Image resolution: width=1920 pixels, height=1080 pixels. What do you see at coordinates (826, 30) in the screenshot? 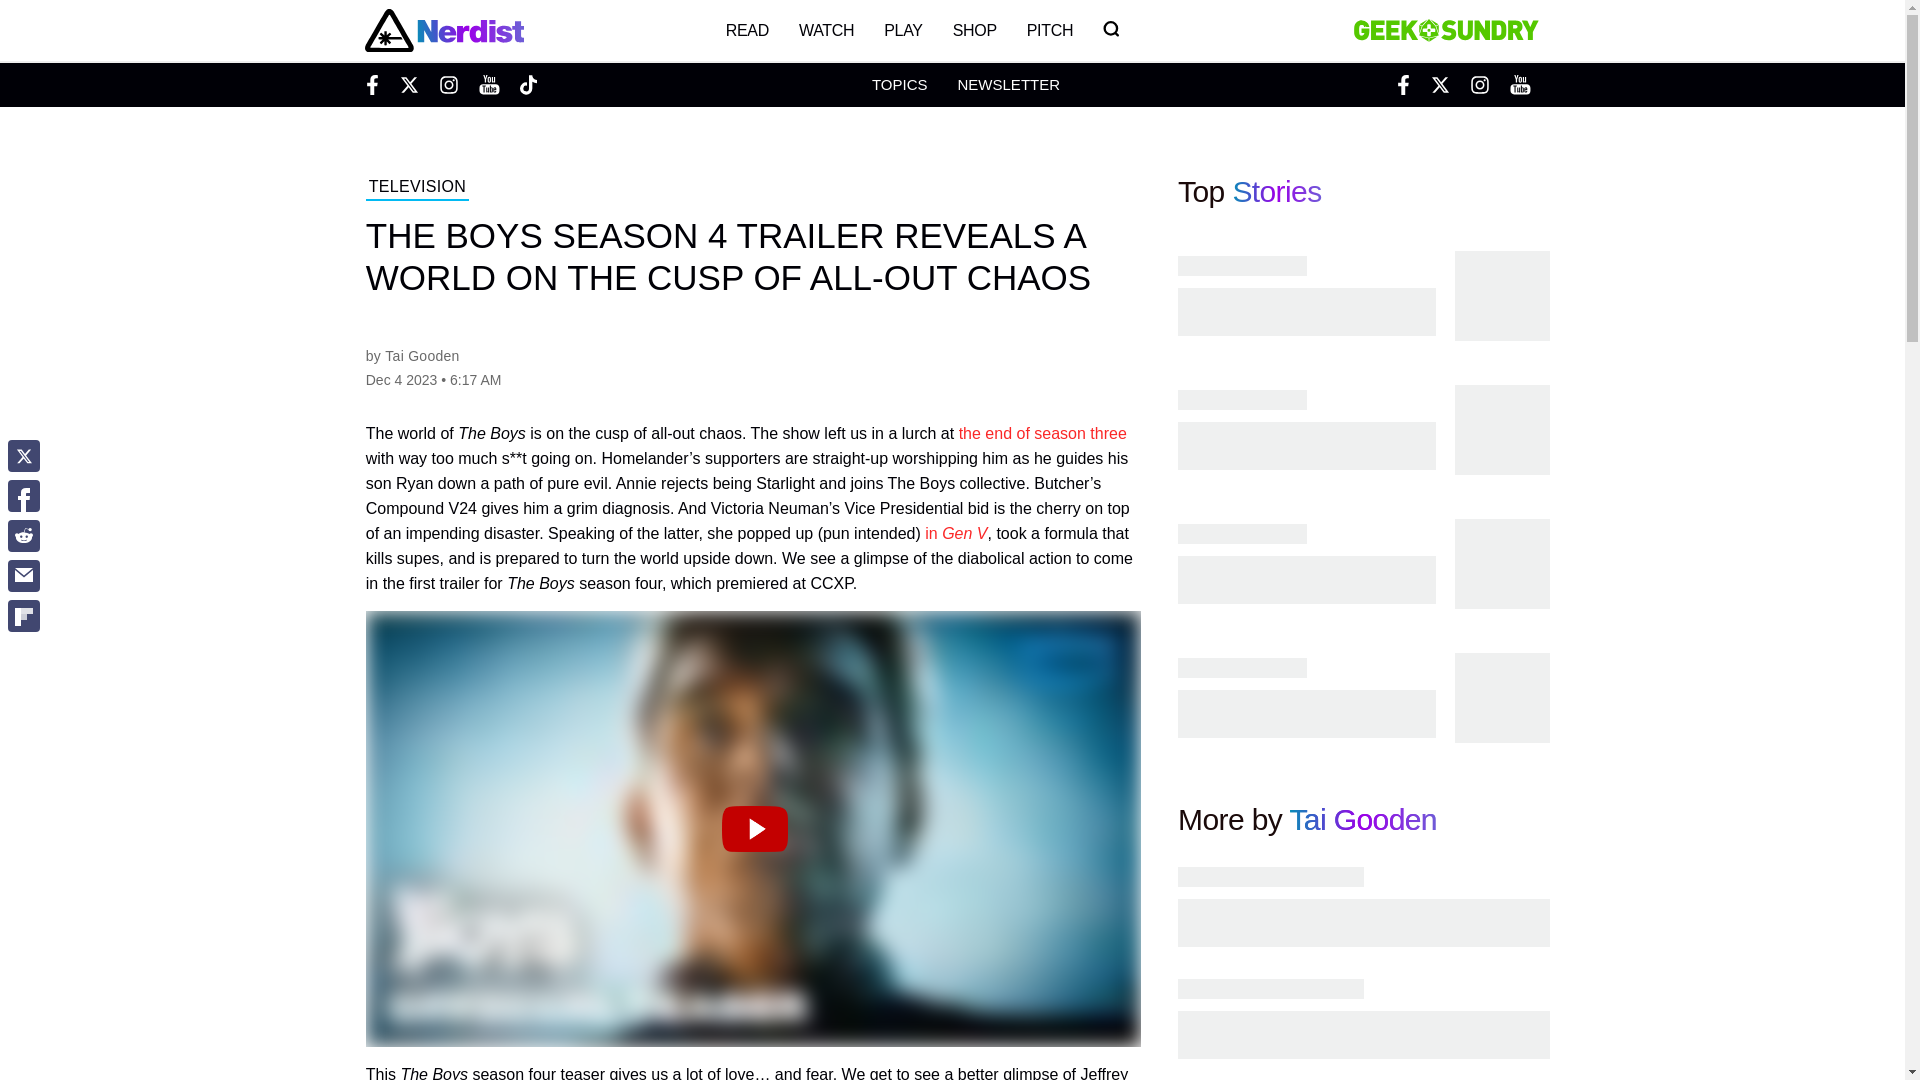
I see `WATCH` at bounding box center [826, 30].